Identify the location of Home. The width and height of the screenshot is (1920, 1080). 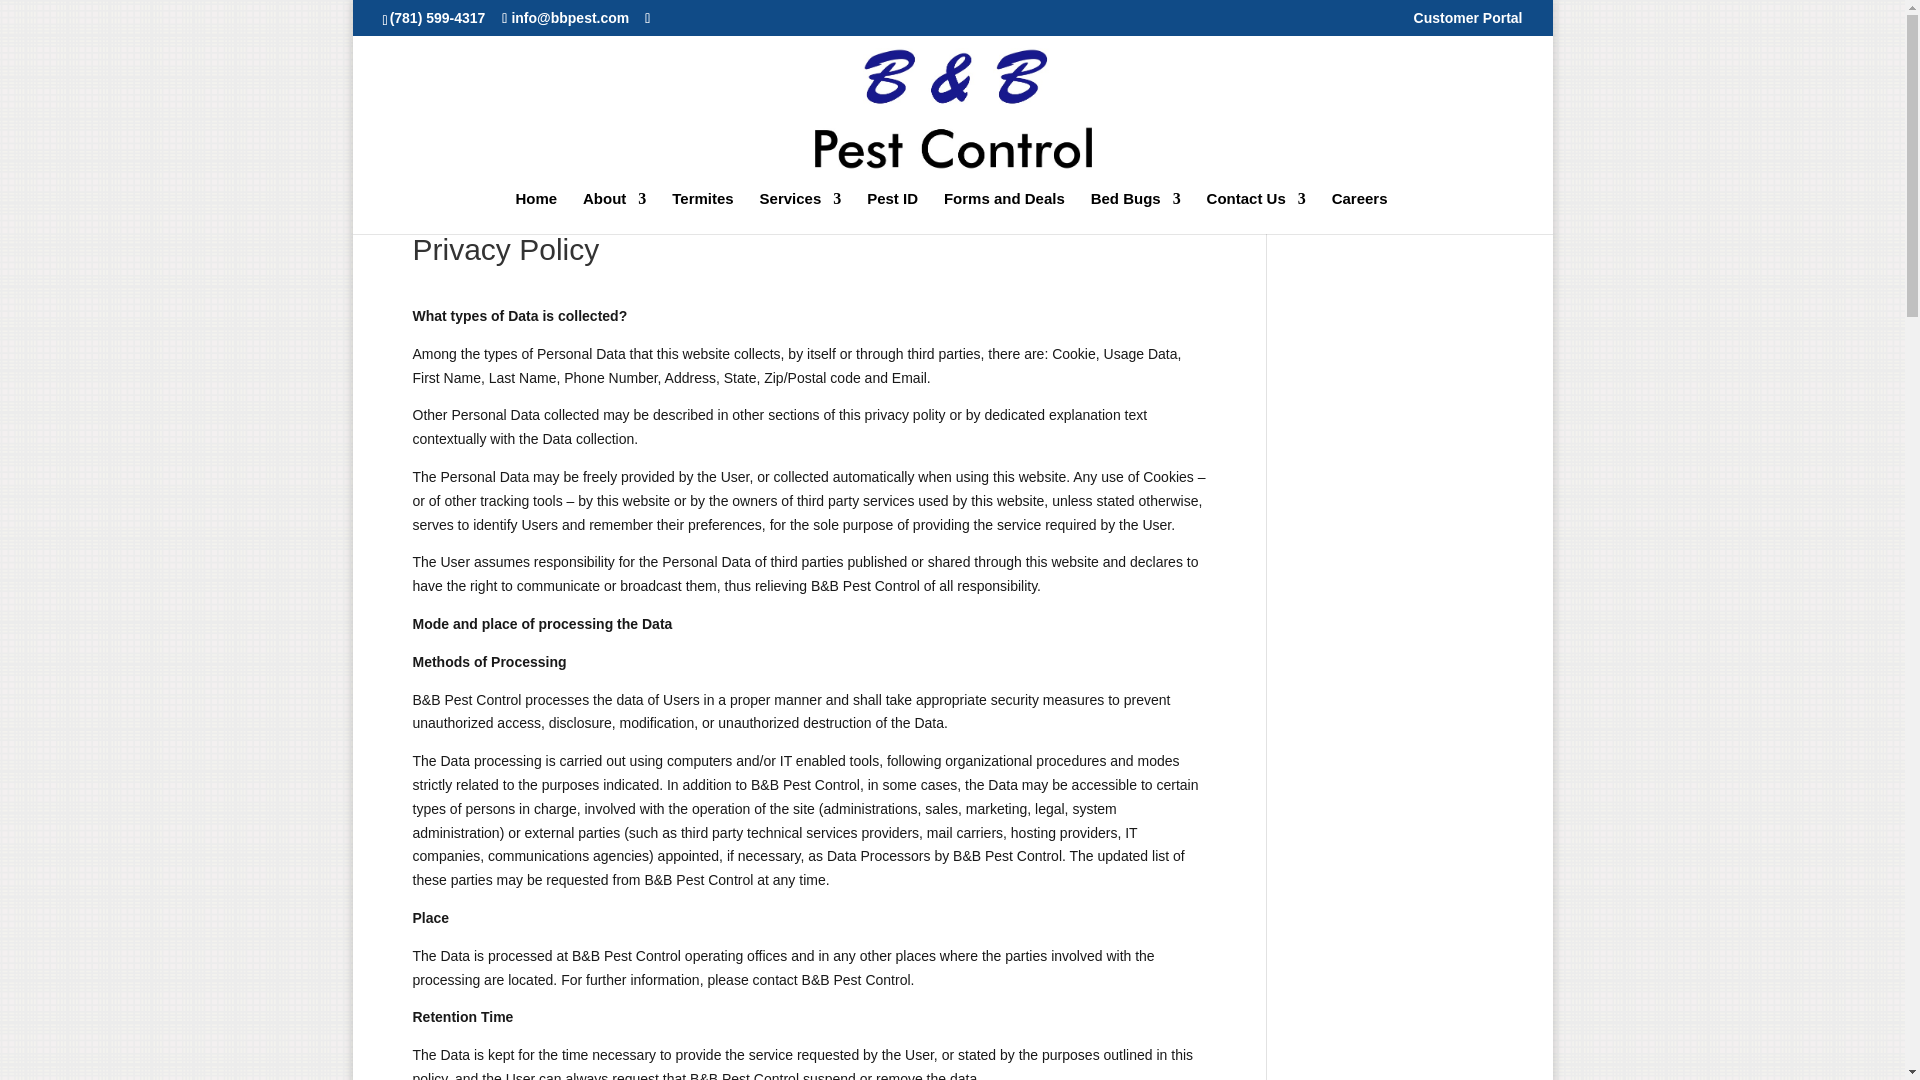
(535, 213).